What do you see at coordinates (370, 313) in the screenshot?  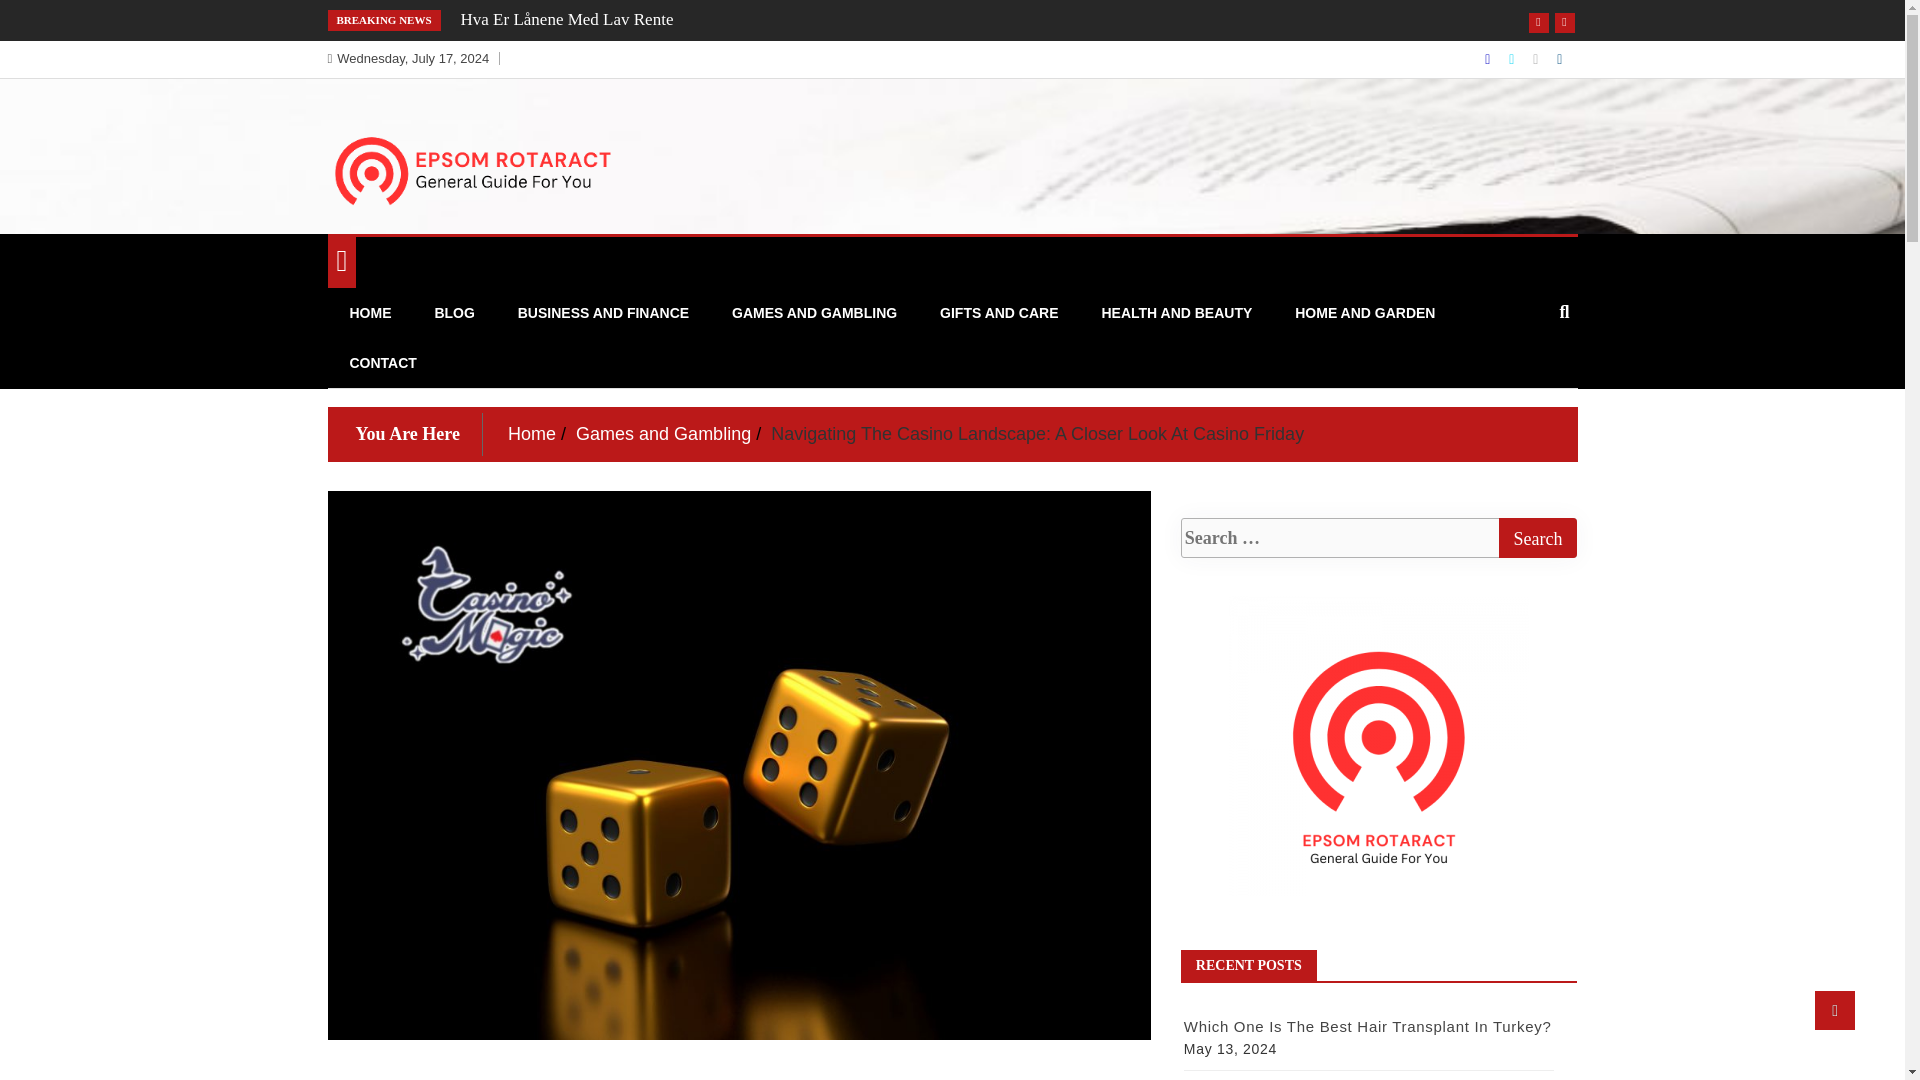 I see `HOME` at bounding box center [370, 313].